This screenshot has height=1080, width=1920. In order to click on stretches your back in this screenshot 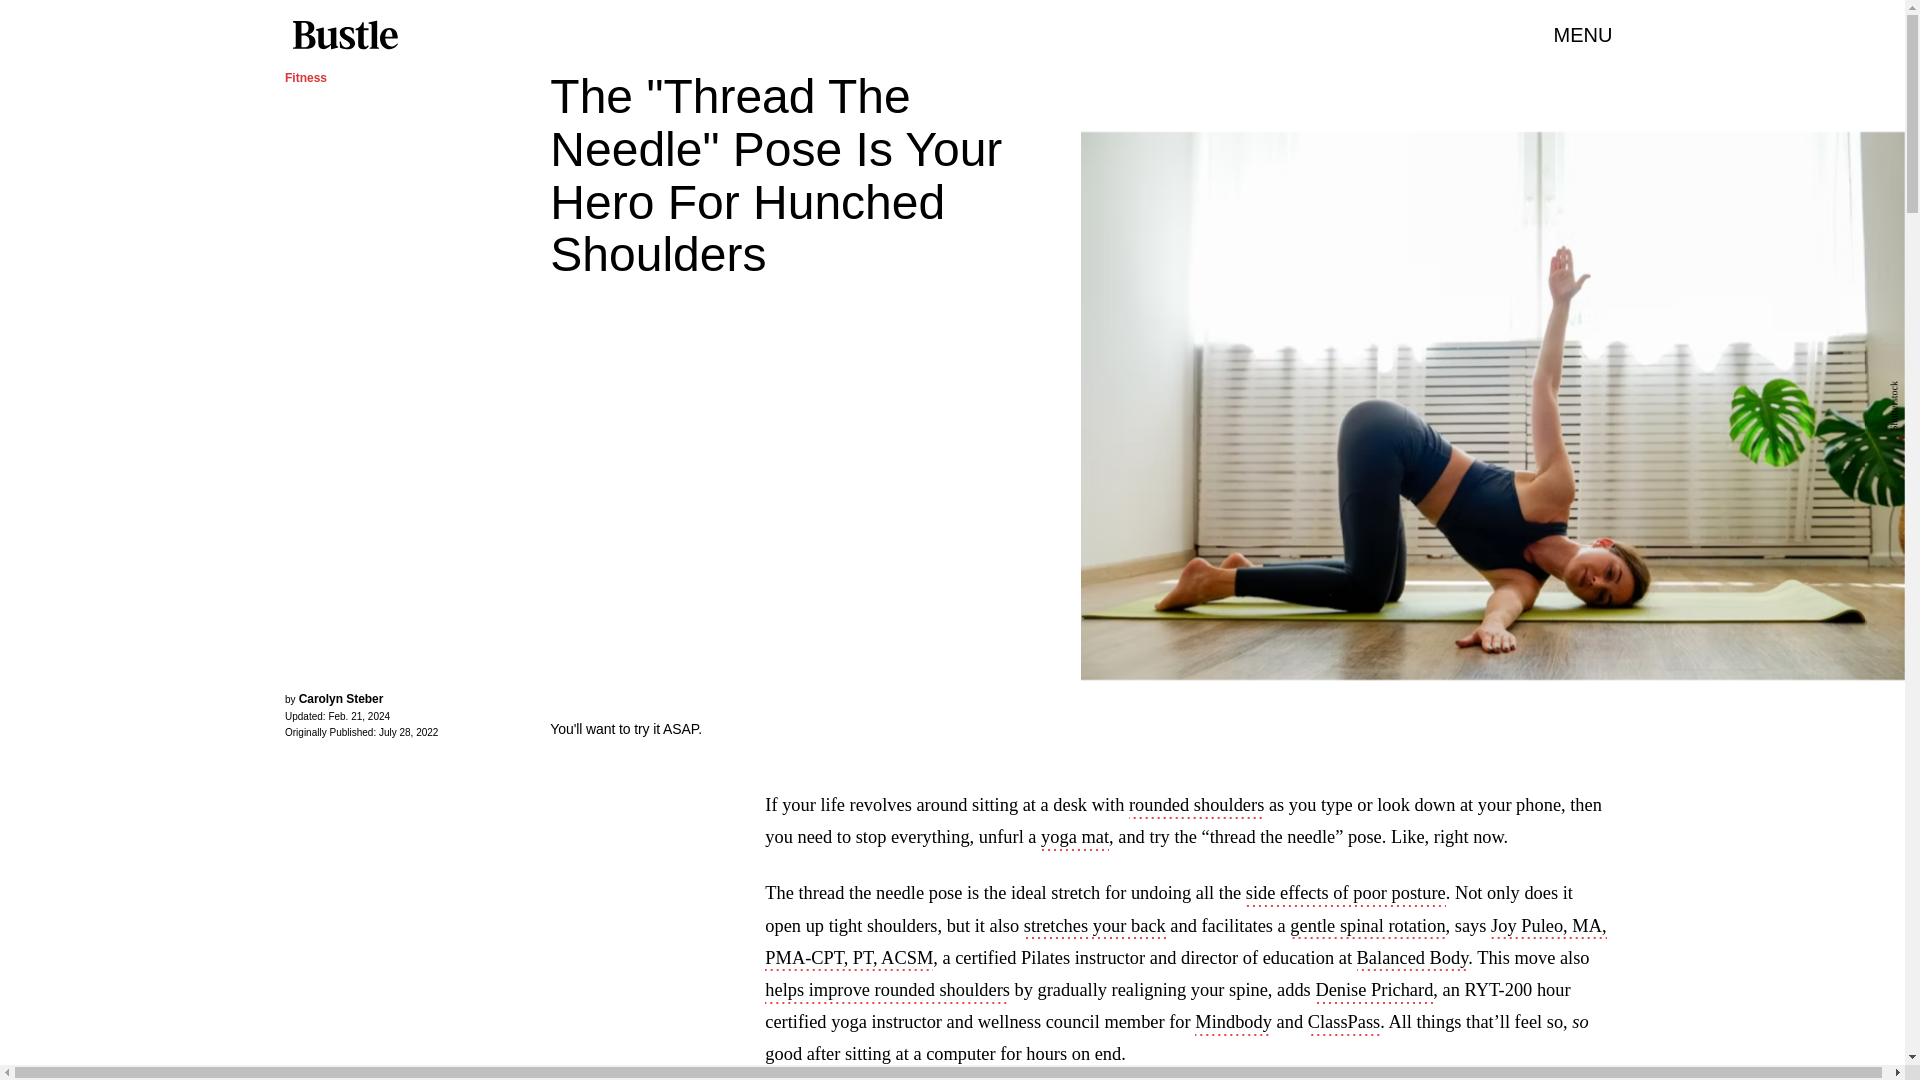, I will do `click(1094, 927)`.